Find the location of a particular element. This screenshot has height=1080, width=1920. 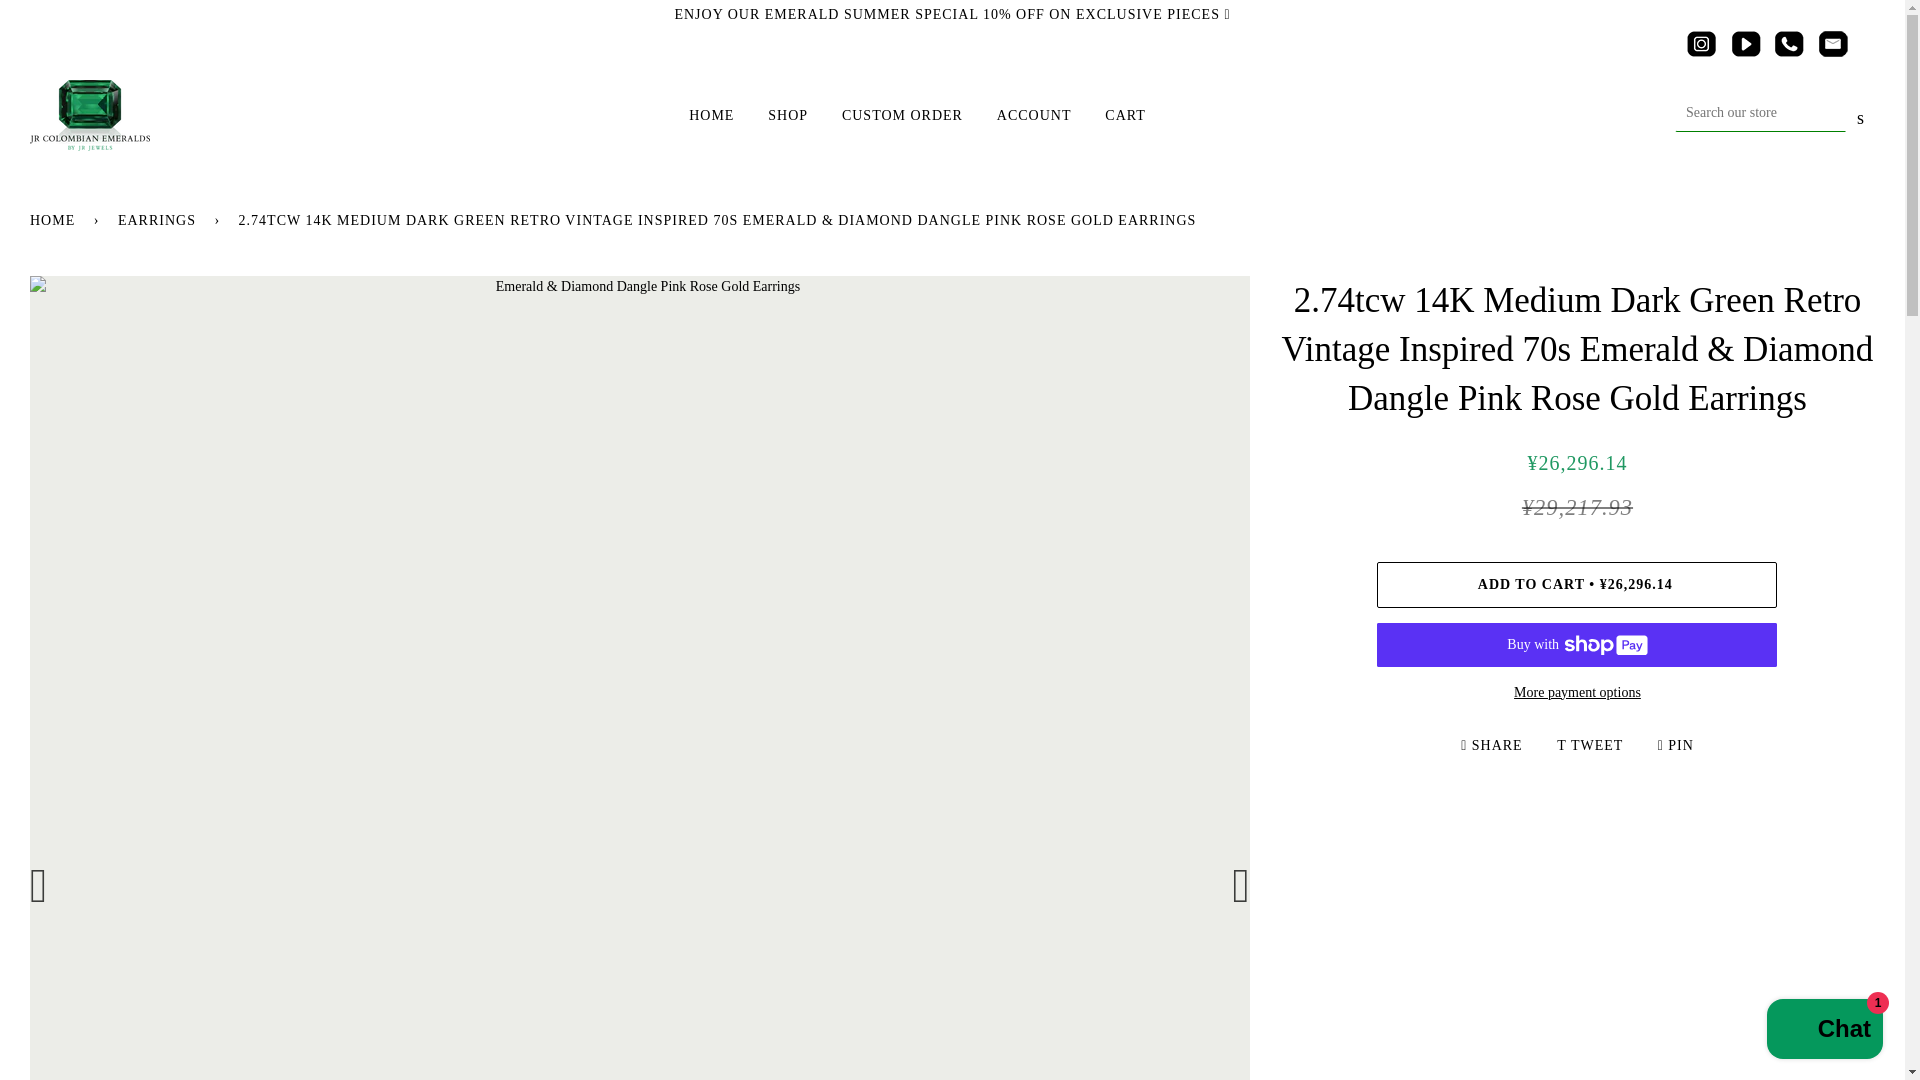

SHOP is located at coordinates (772, 116).